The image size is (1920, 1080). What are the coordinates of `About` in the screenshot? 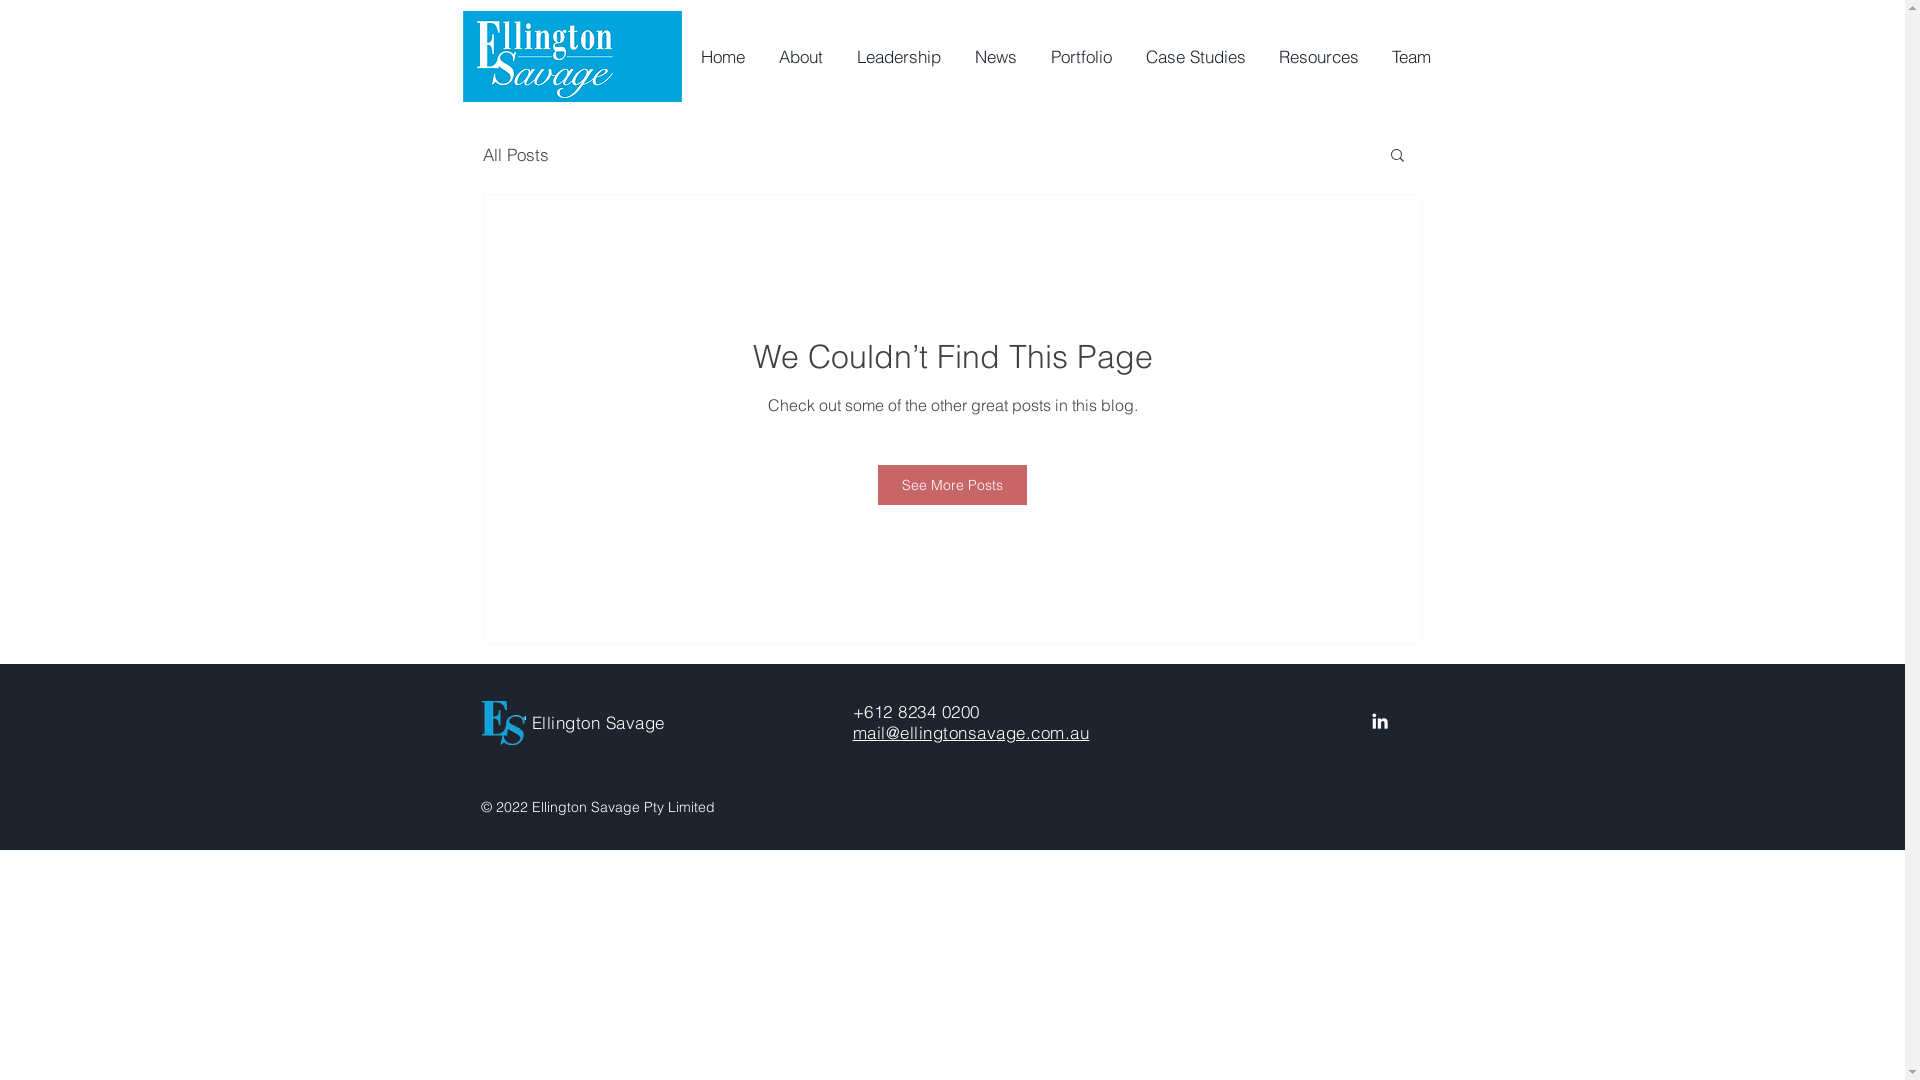 It's located at (799, 57).